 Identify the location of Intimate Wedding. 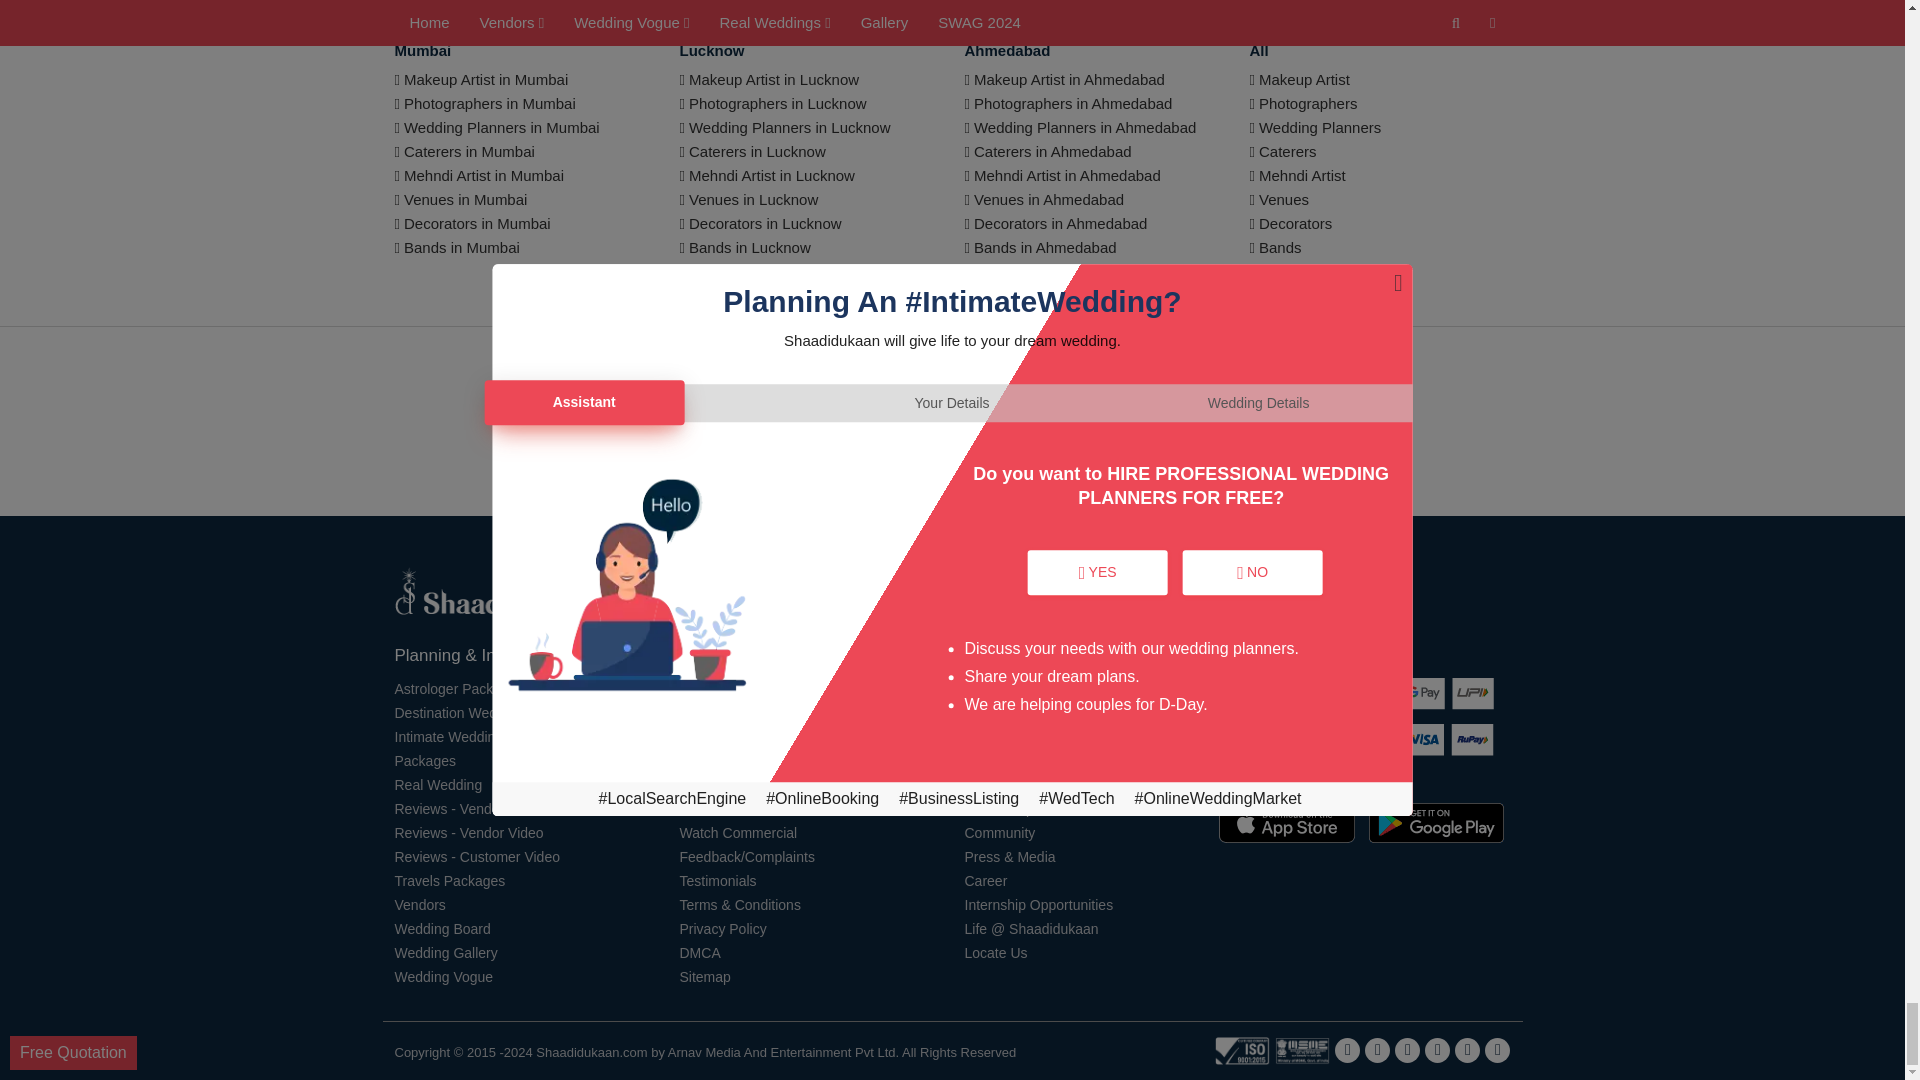
(448, 736).